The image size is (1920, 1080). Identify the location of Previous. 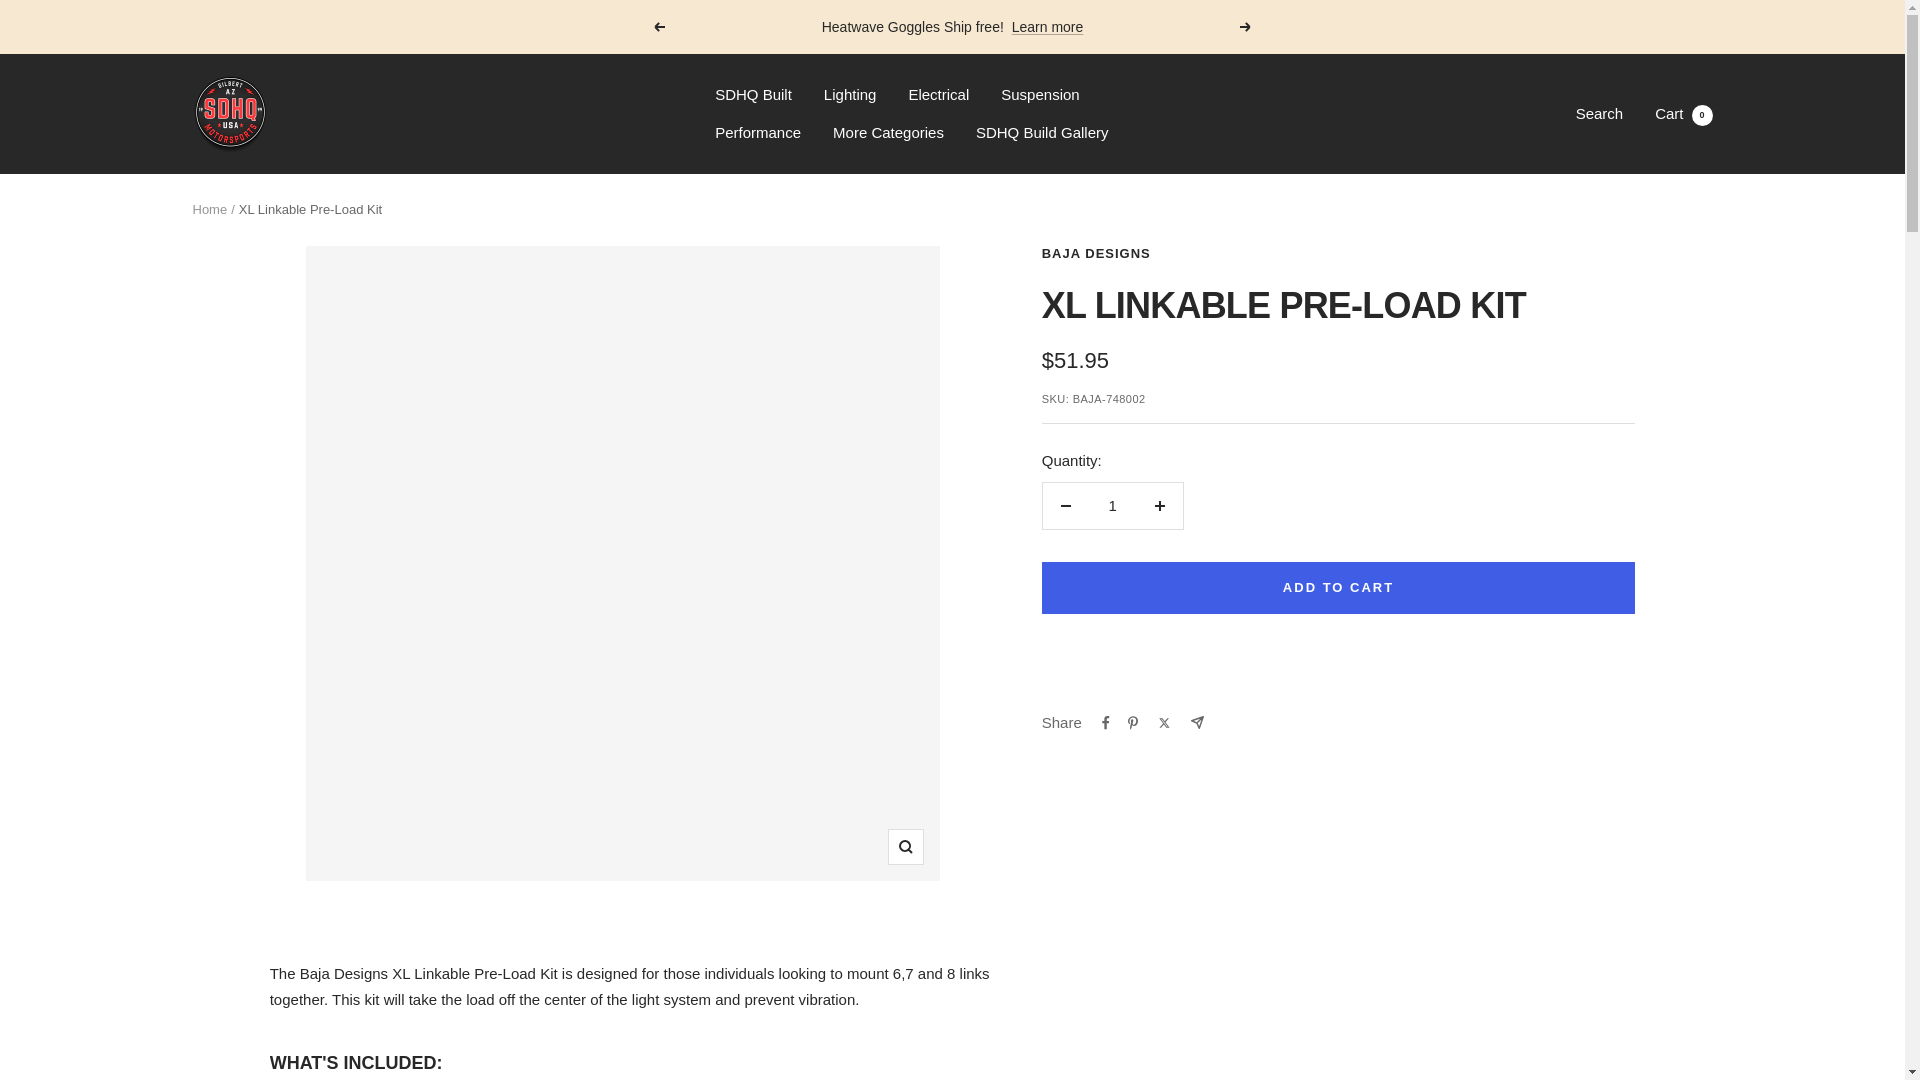
(658, 26).